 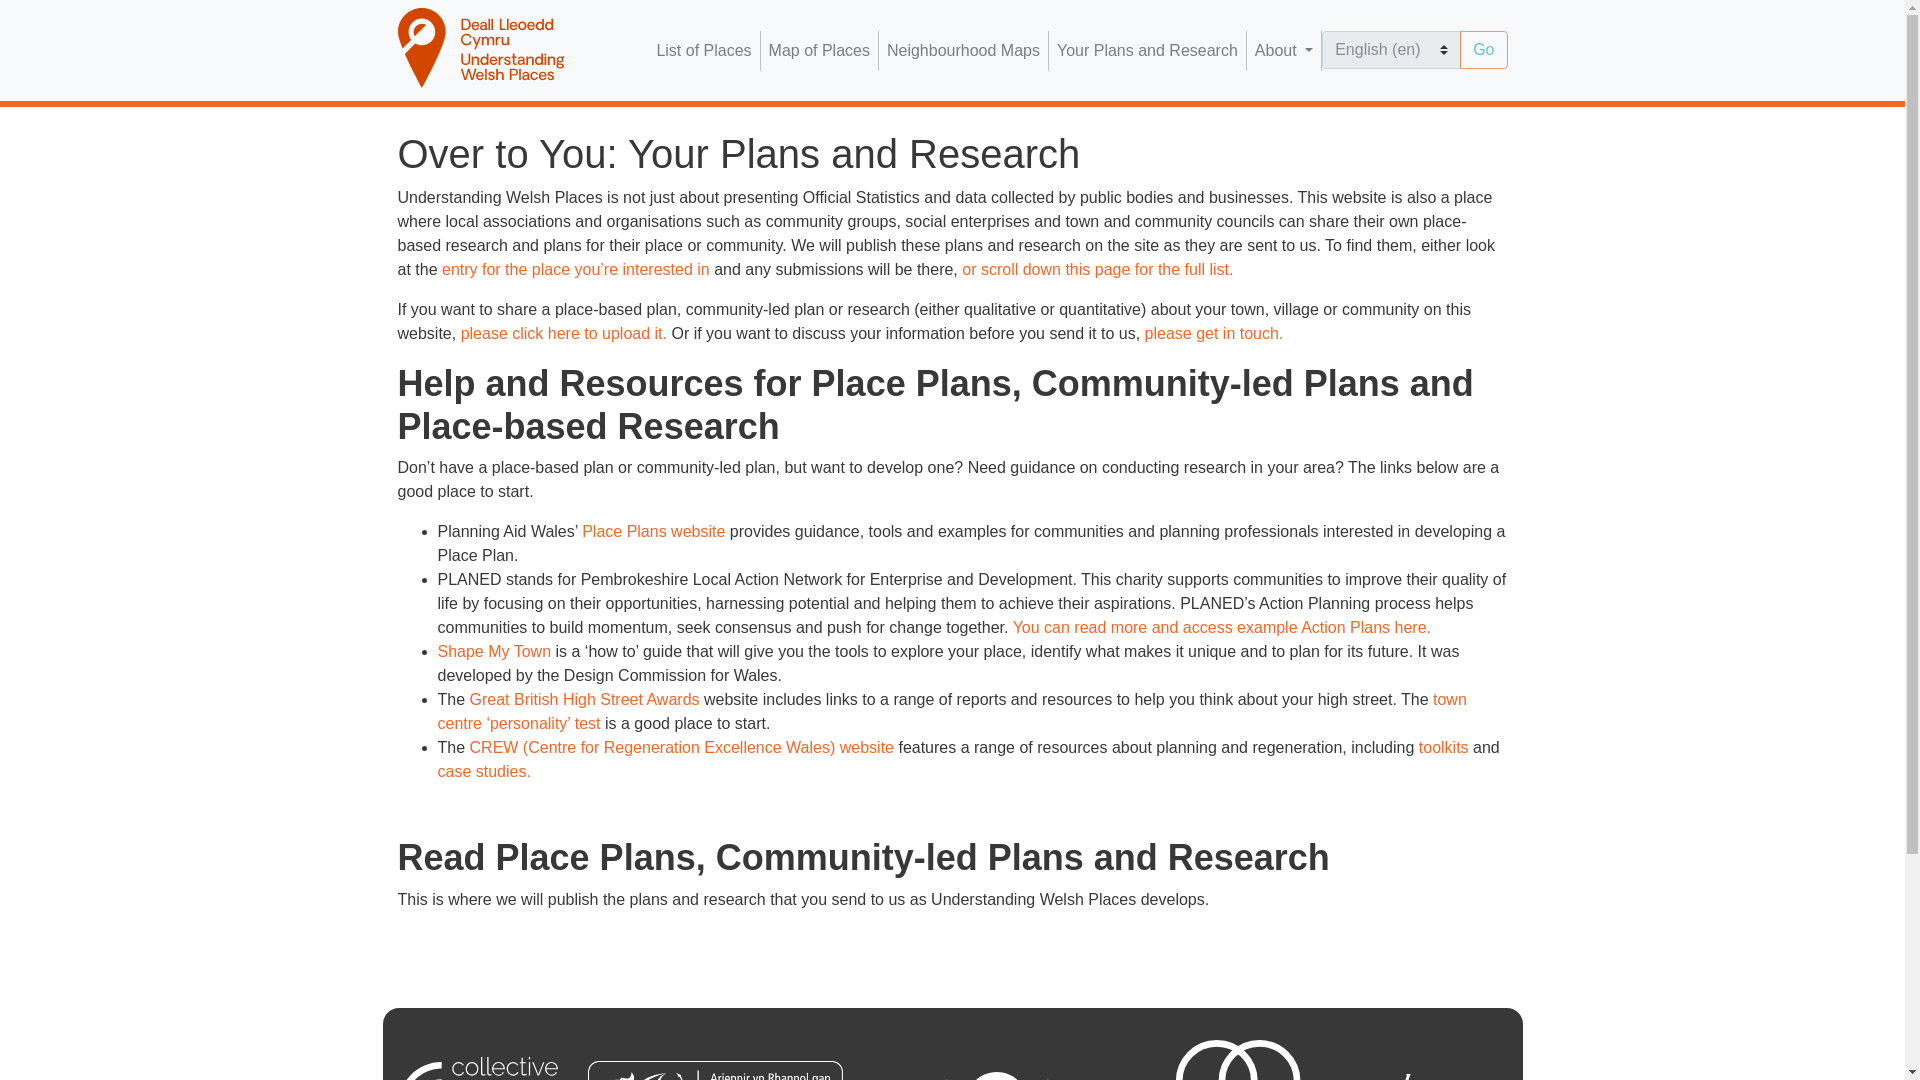 What do you see at coordinates (494, 650) in the screenshot?
I see `Shape My Town` at bounding box center [494, 650].